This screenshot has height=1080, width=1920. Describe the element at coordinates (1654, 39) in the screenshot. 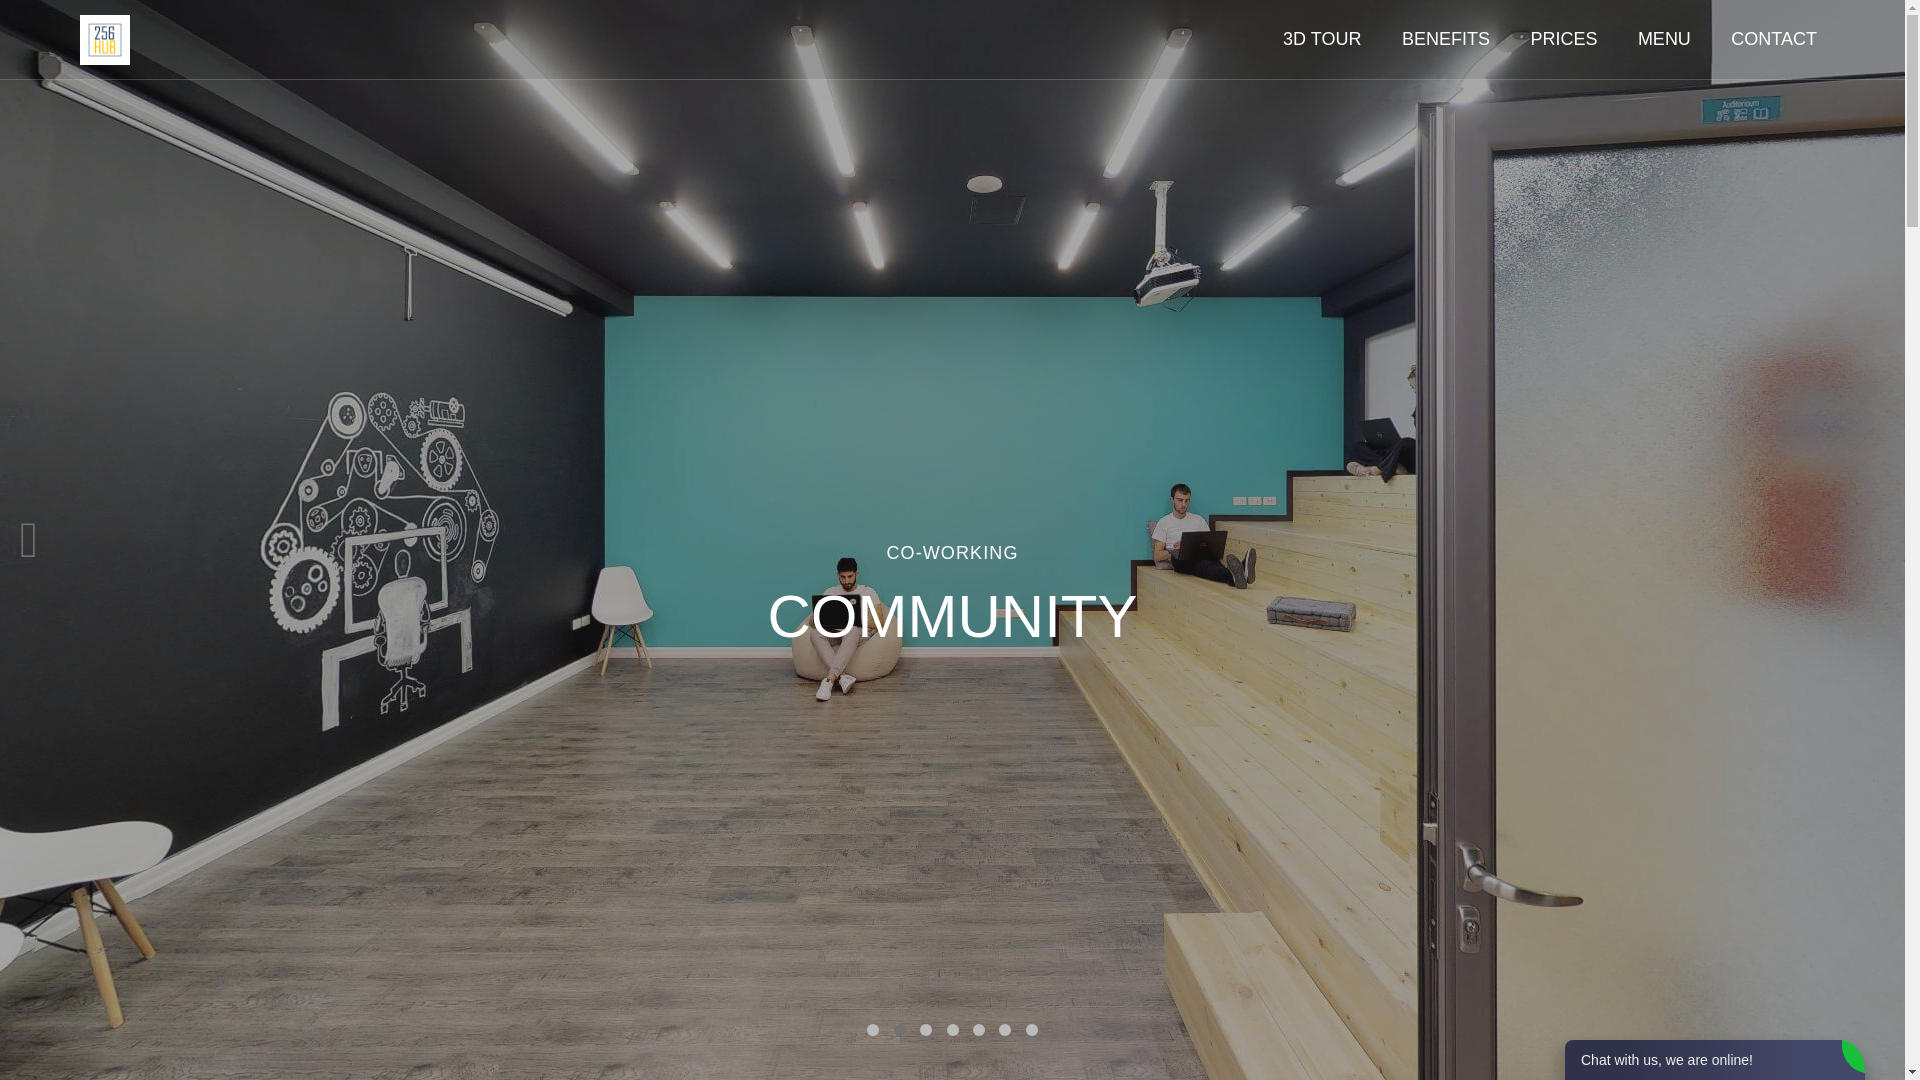

I see `MENU` at that location.